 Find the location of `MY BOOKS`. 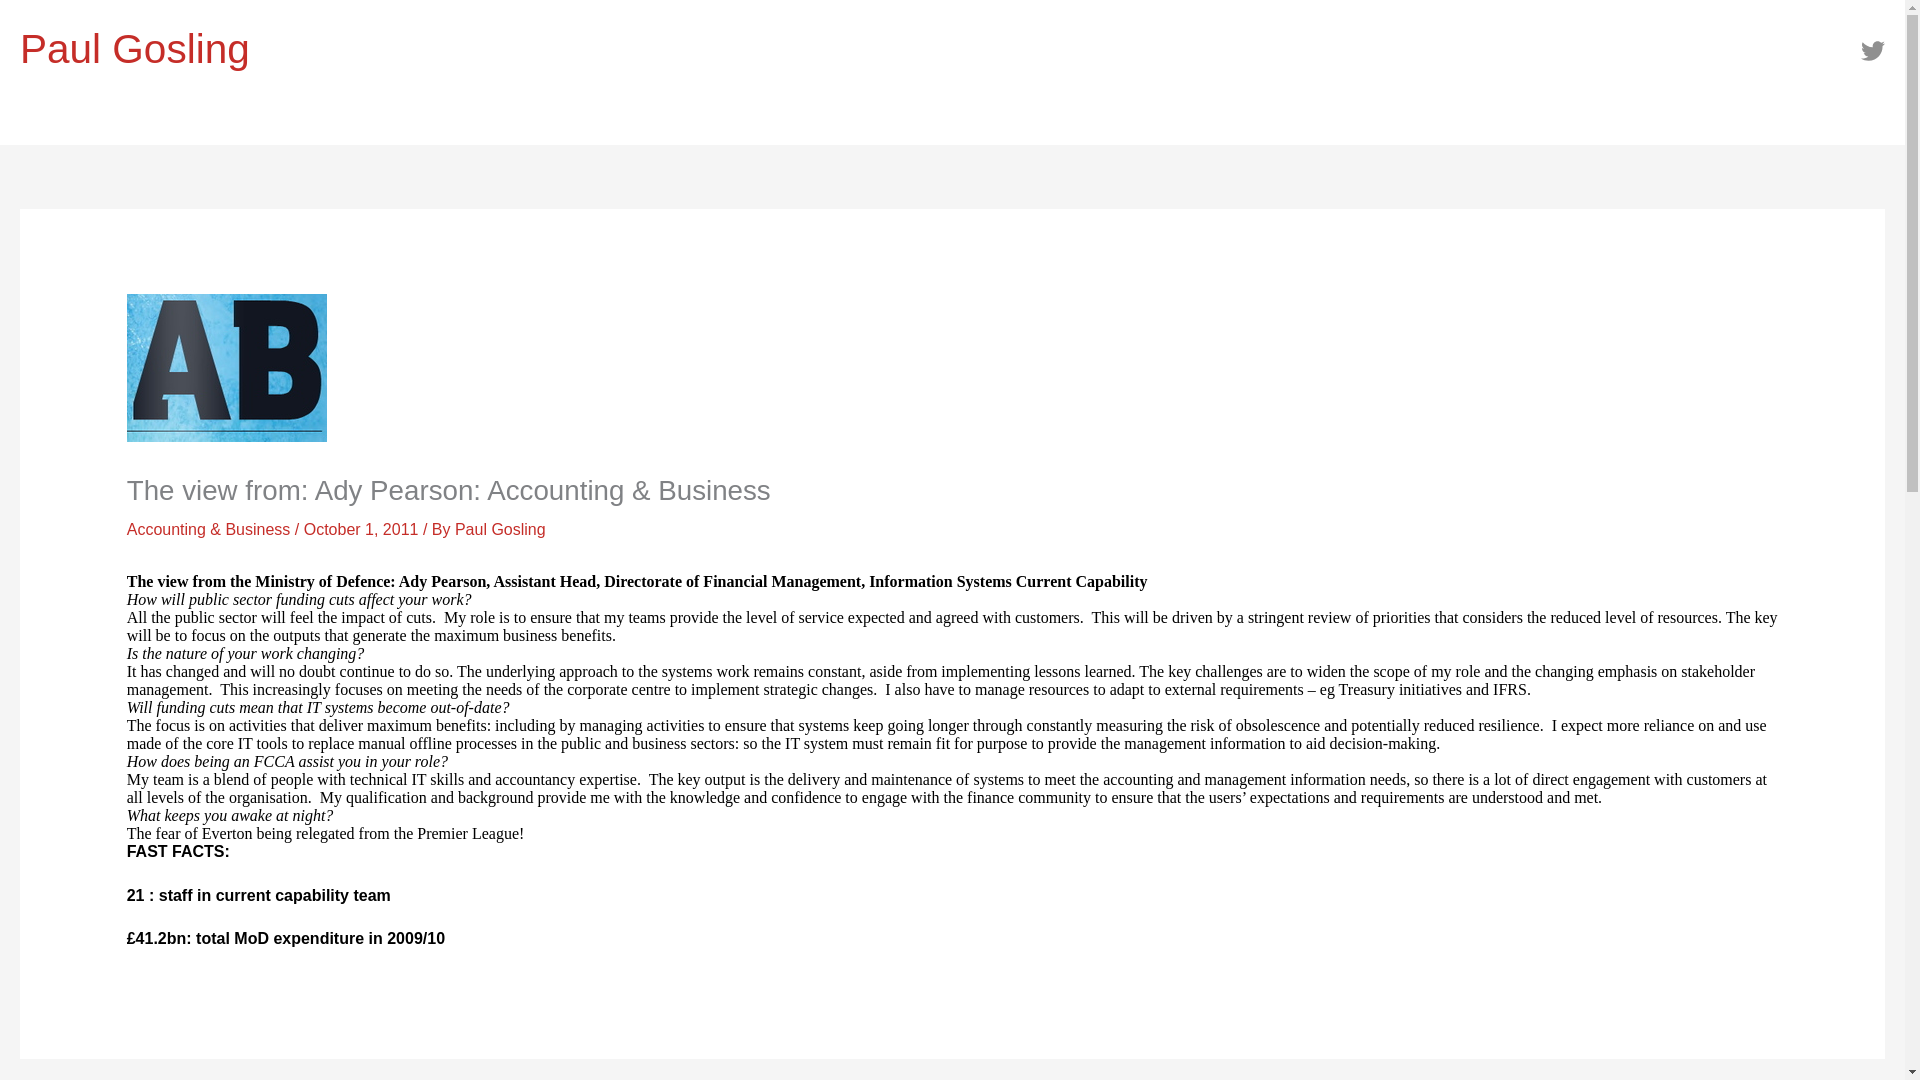

MY BOOKS is located at coordinates (476, 122).